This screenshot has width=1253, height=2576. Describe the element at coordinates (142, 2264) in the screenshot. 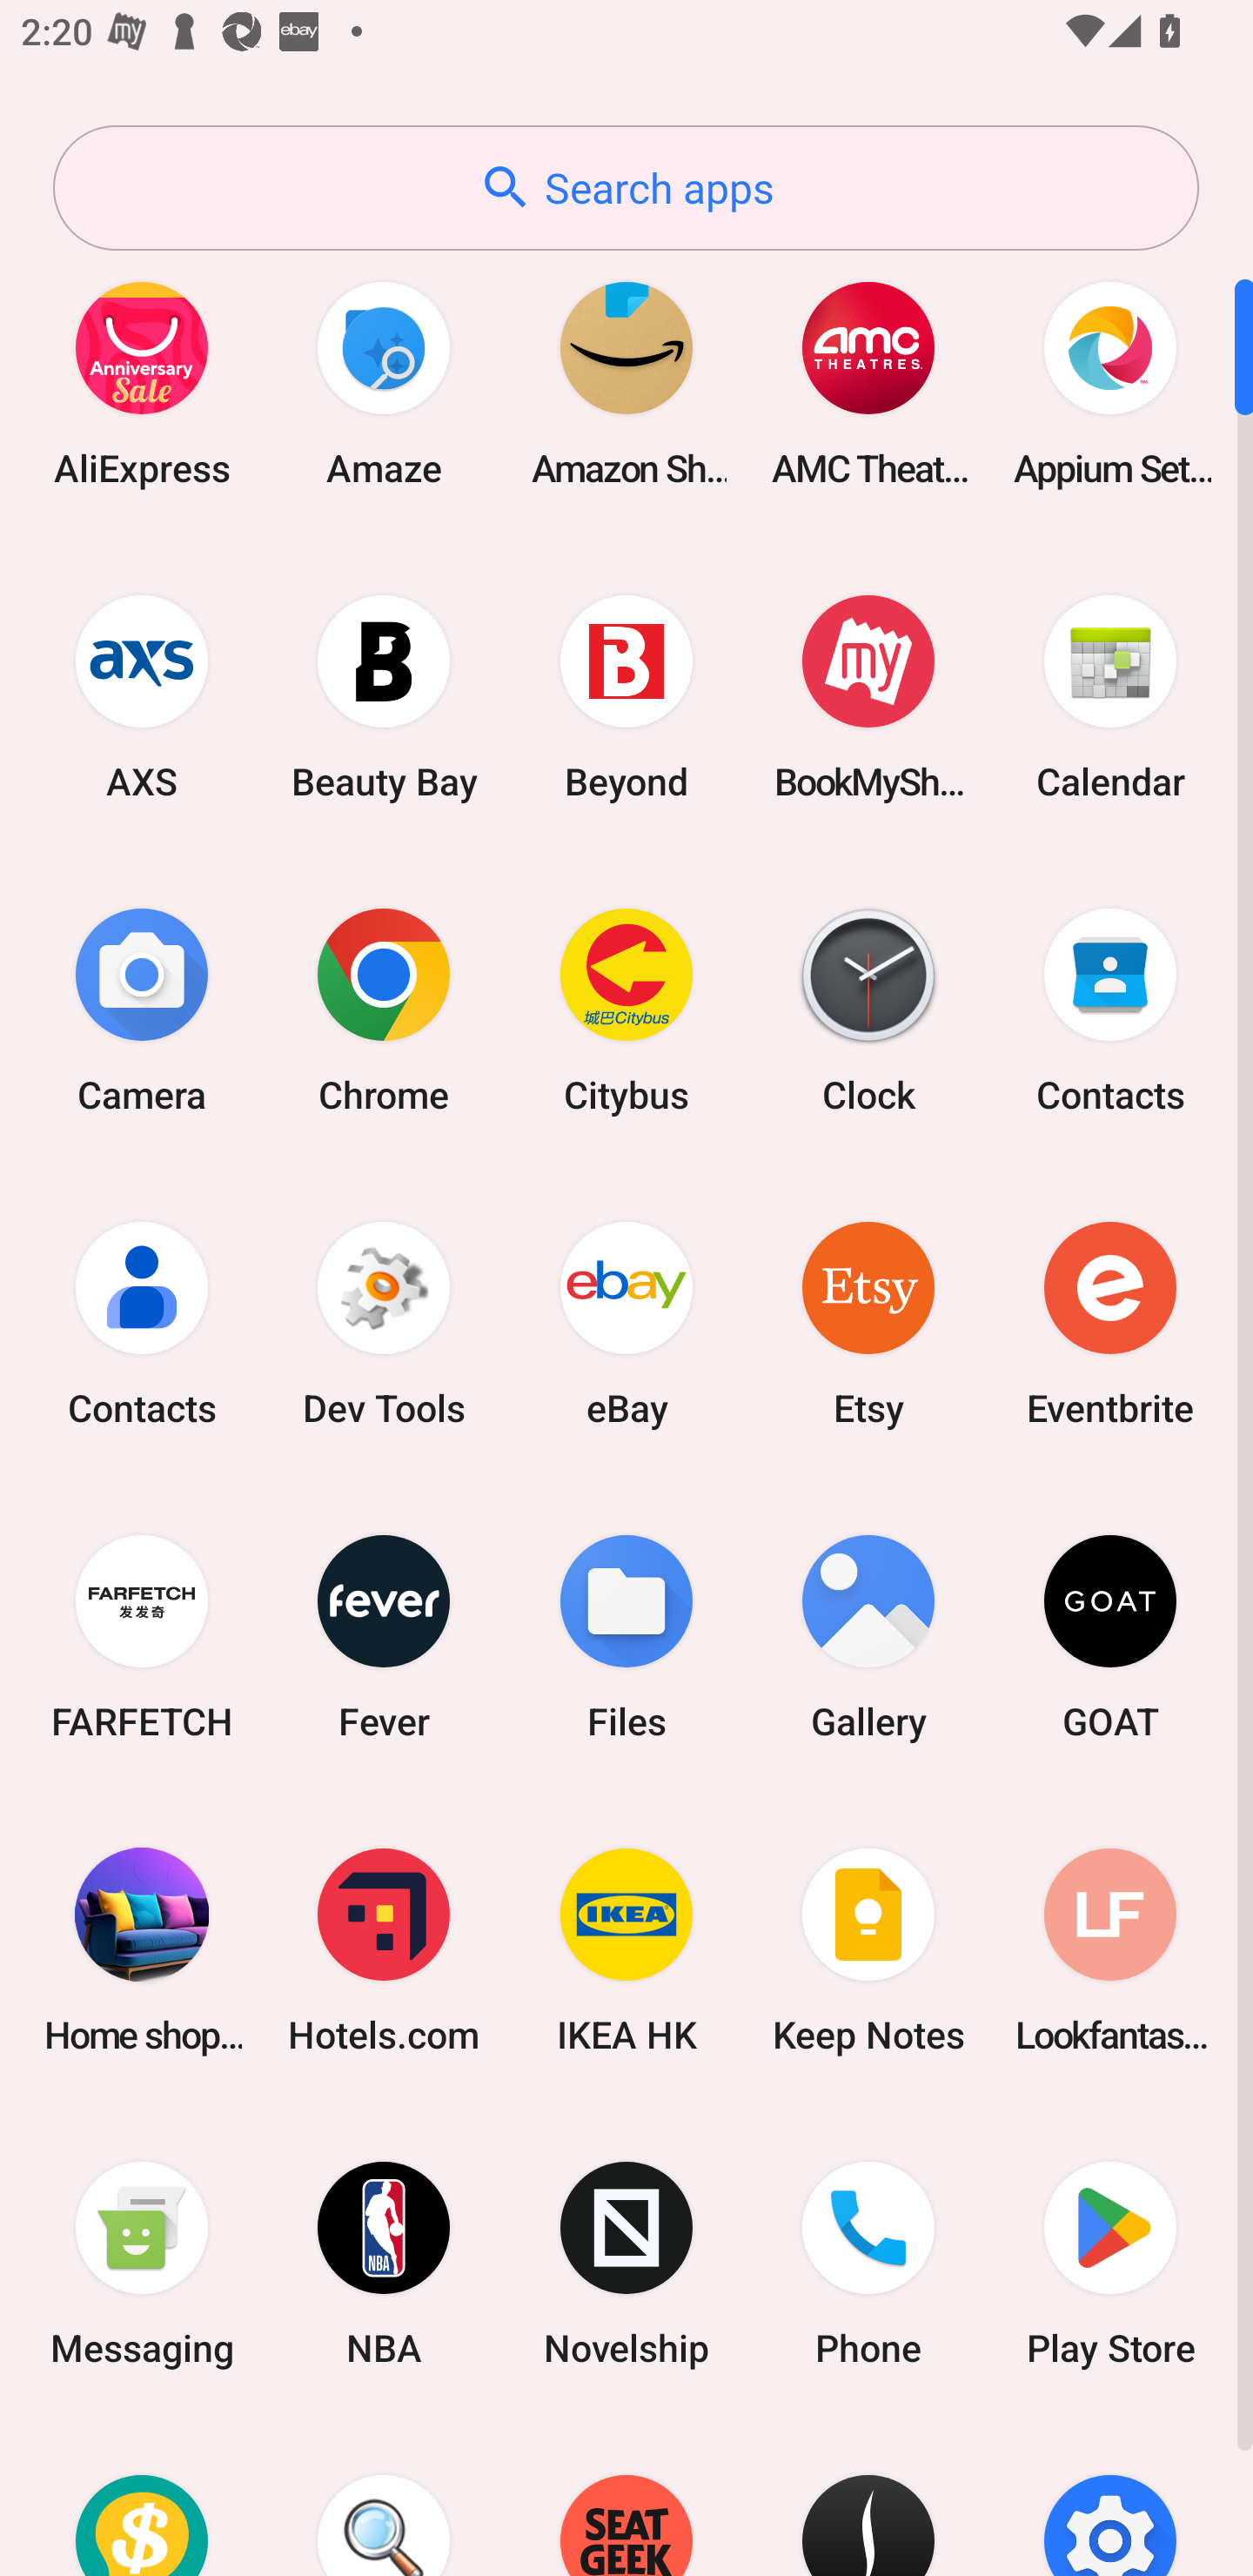

I see `Messaging` at that location.